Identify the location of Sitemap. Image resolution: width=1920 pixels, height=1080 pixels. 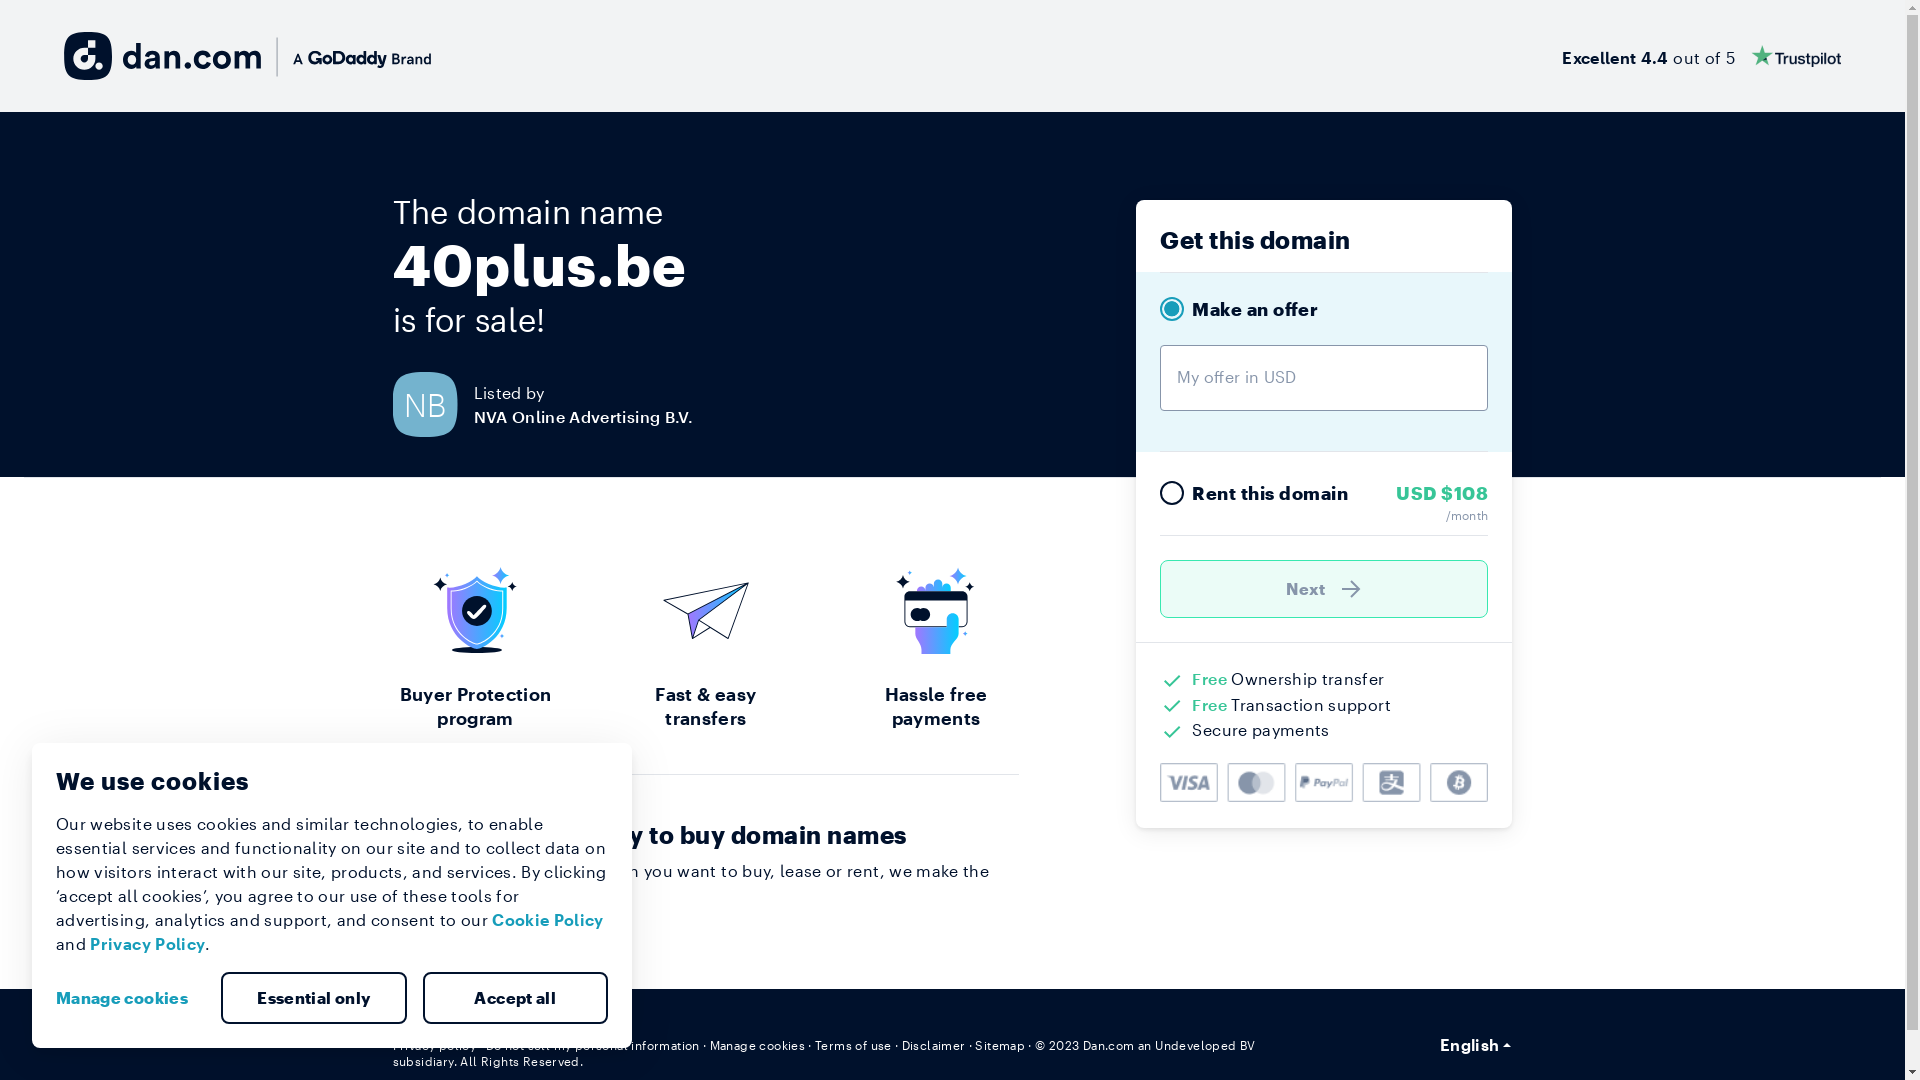
(1000, 1045).